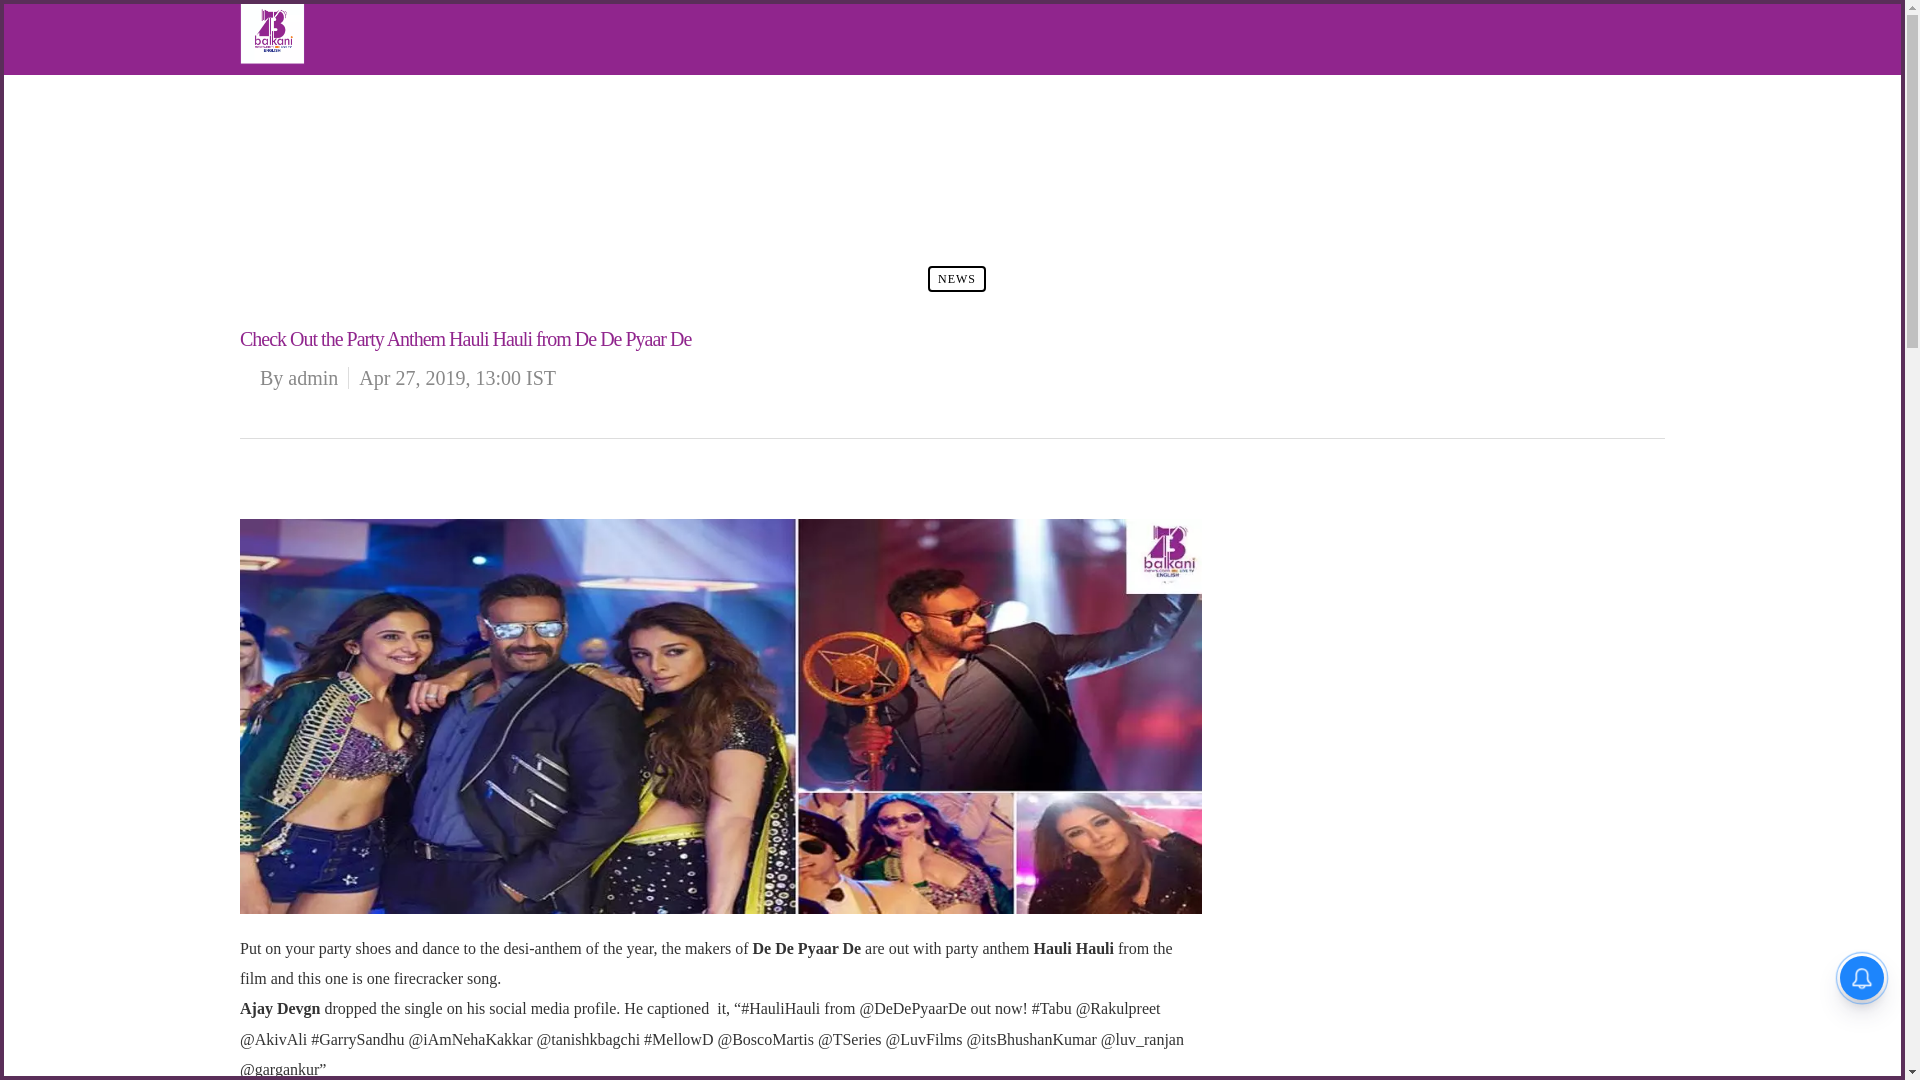 This screenshot has height=1080, width=1920. I want to click on LIFESTYLE, so click(318, 180).